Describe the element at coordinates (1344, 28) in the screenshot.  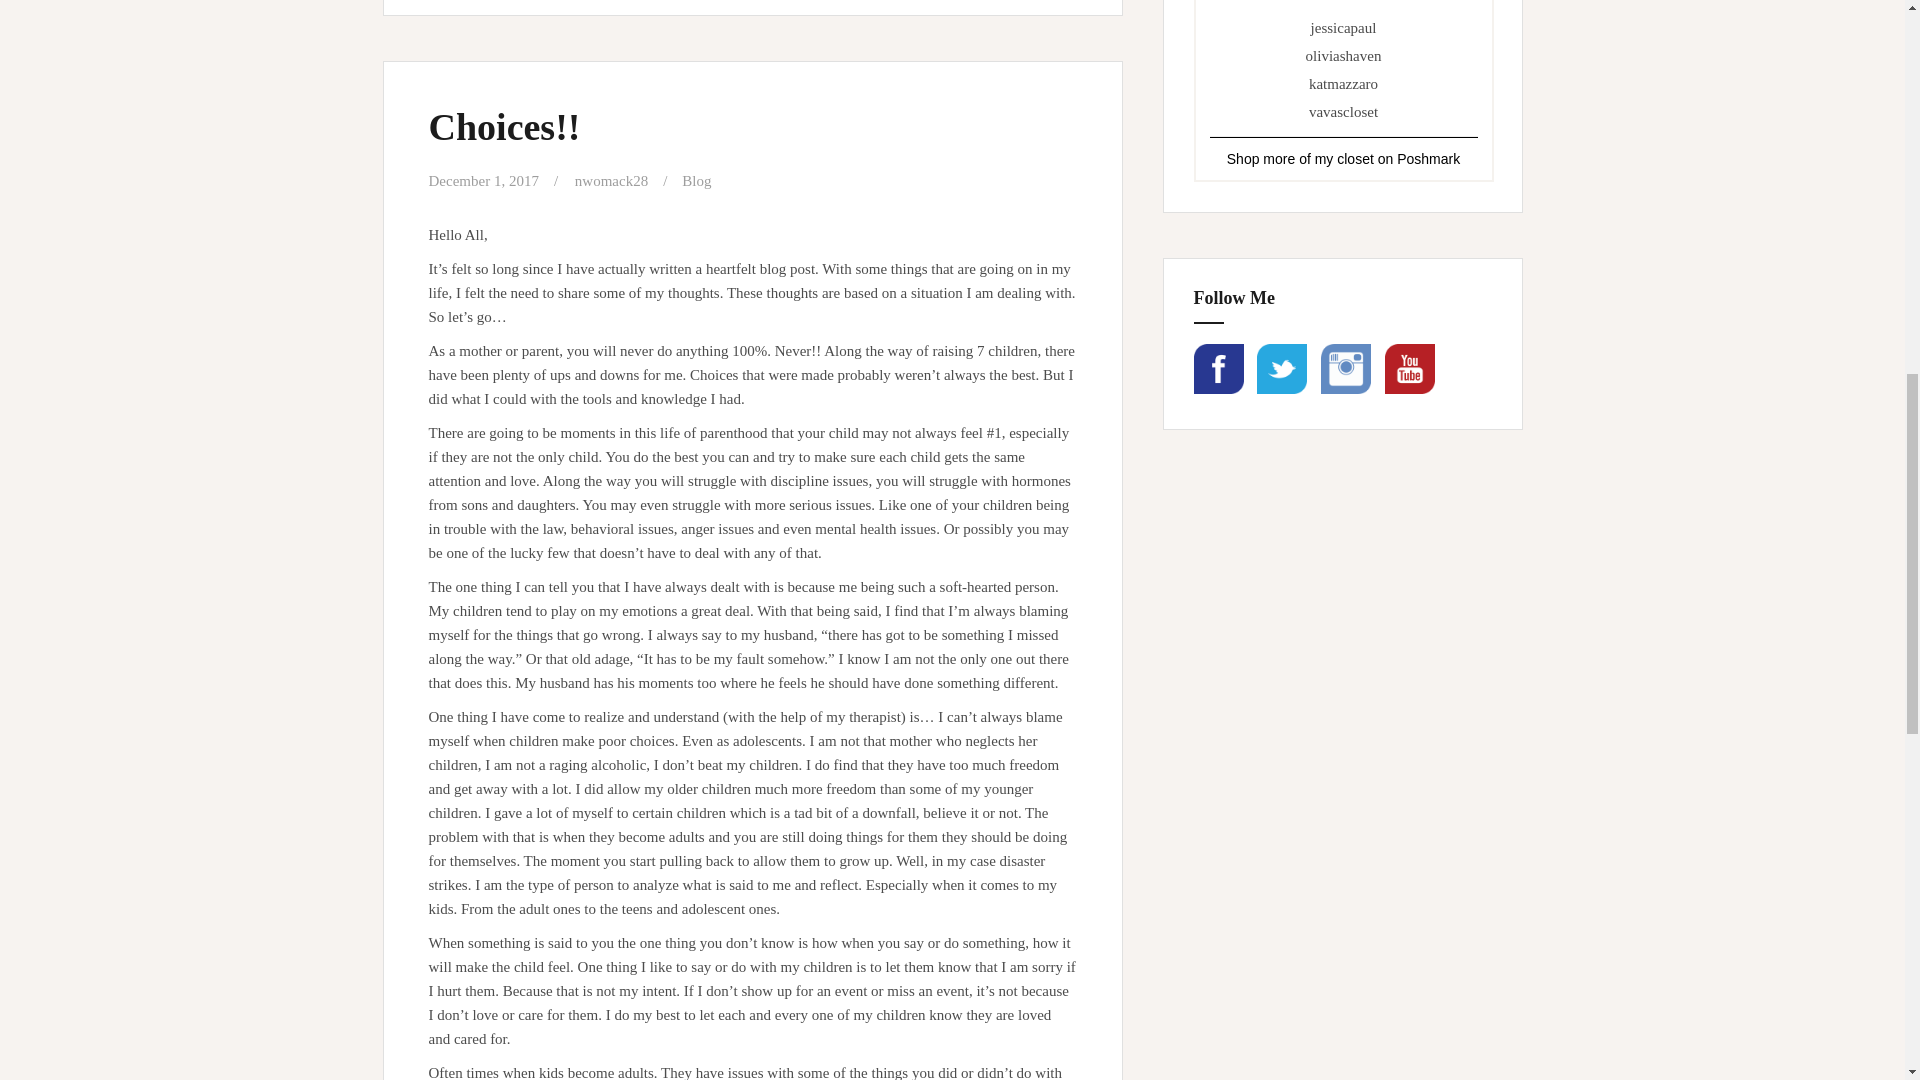
I see `jessicapaul` at that location.